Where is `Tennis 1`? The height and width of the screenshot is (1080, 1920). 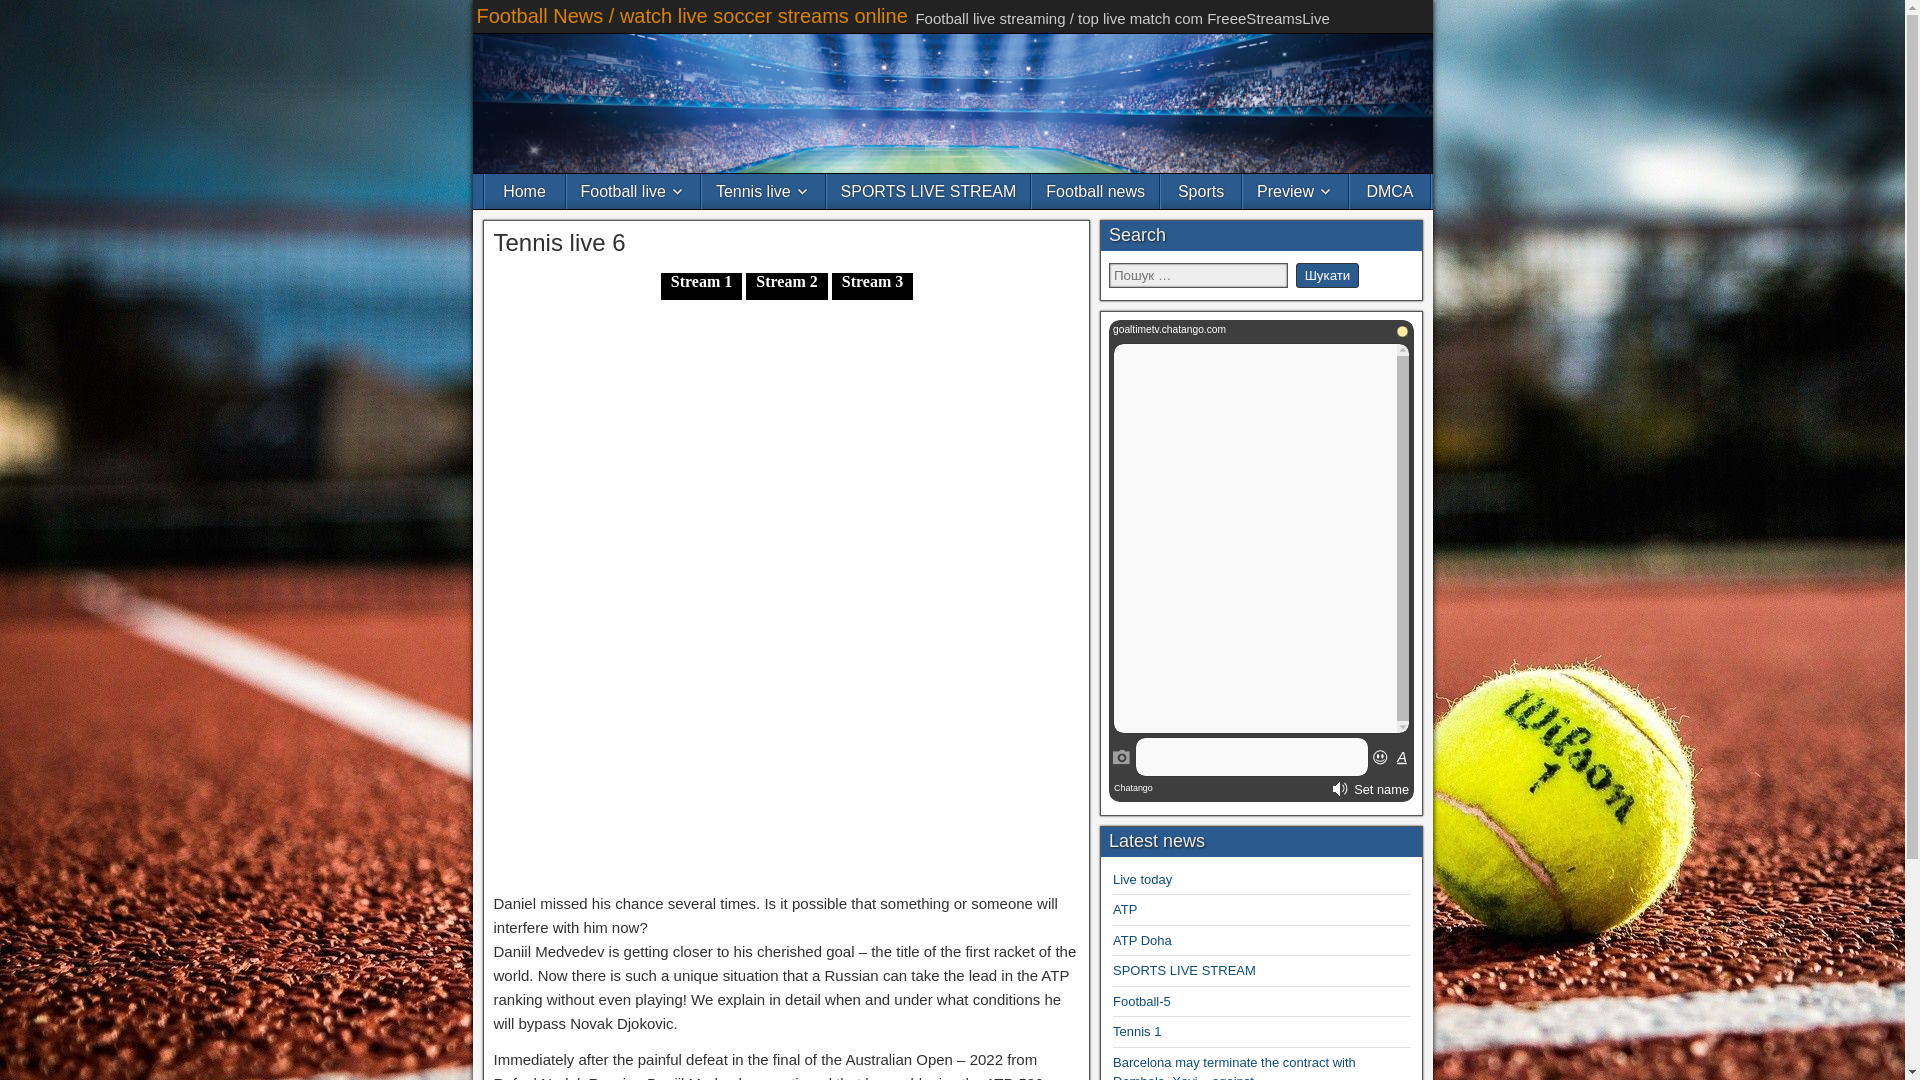 Tennis 1 is located at coordinates (1137, 1030).